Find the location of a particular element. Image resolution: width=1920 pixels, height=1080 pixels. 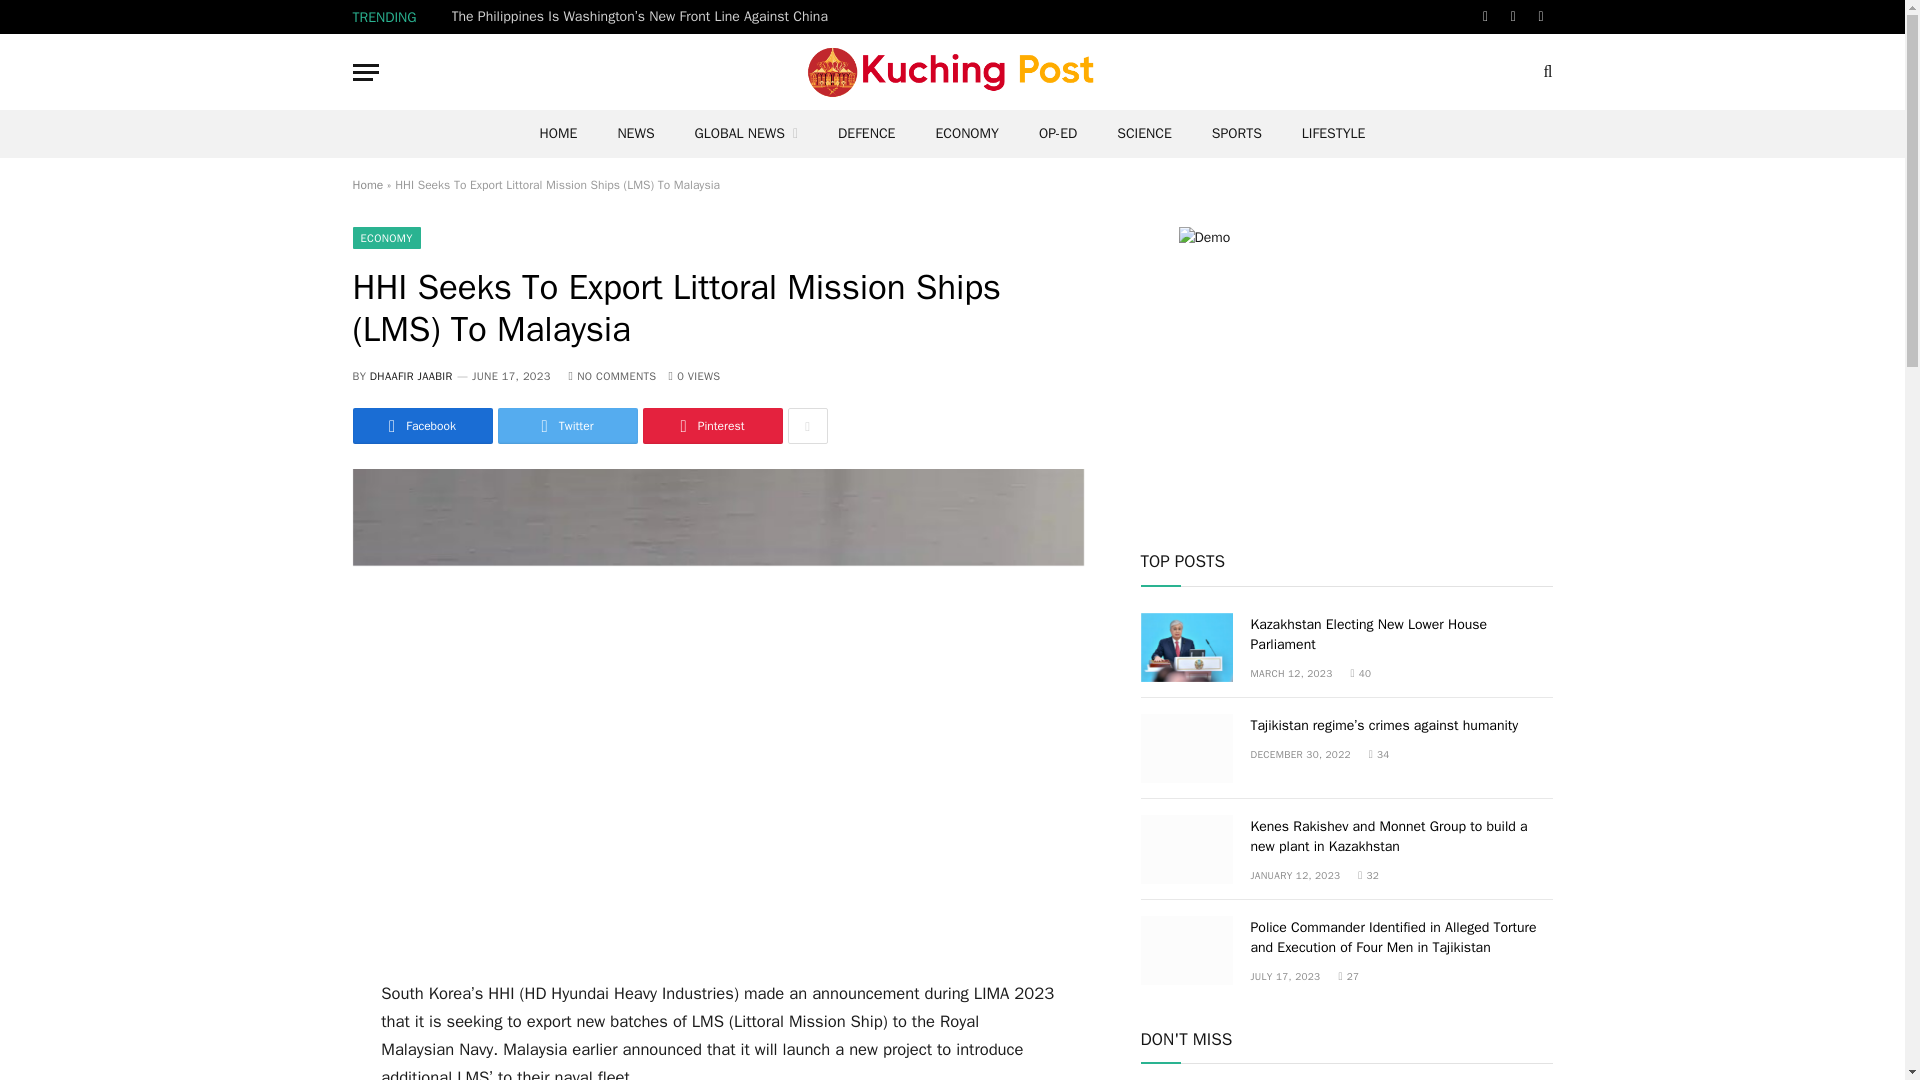

Share on Facebook is located at coordinates (421, 426).